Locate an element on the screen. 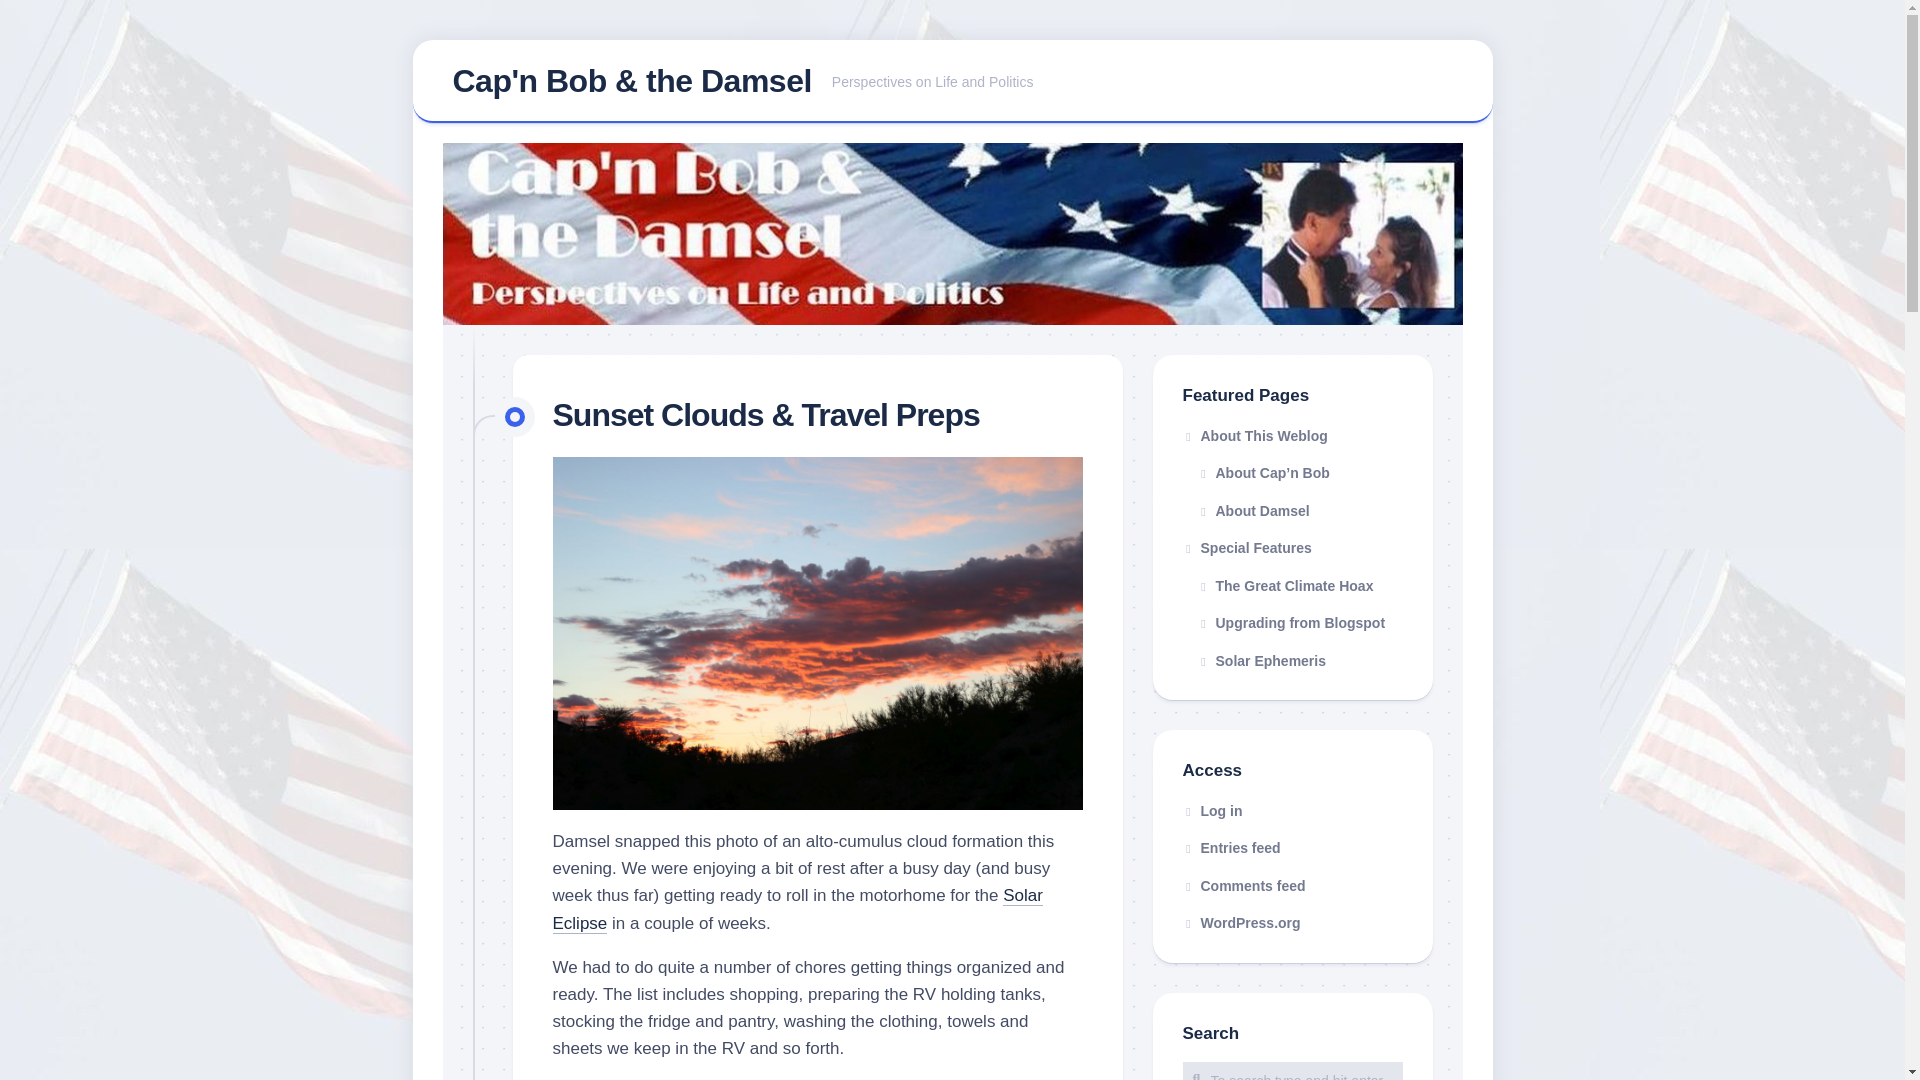 This screenshot has width=1920, height=1080. Log in is located at coordinates (1212, 810).